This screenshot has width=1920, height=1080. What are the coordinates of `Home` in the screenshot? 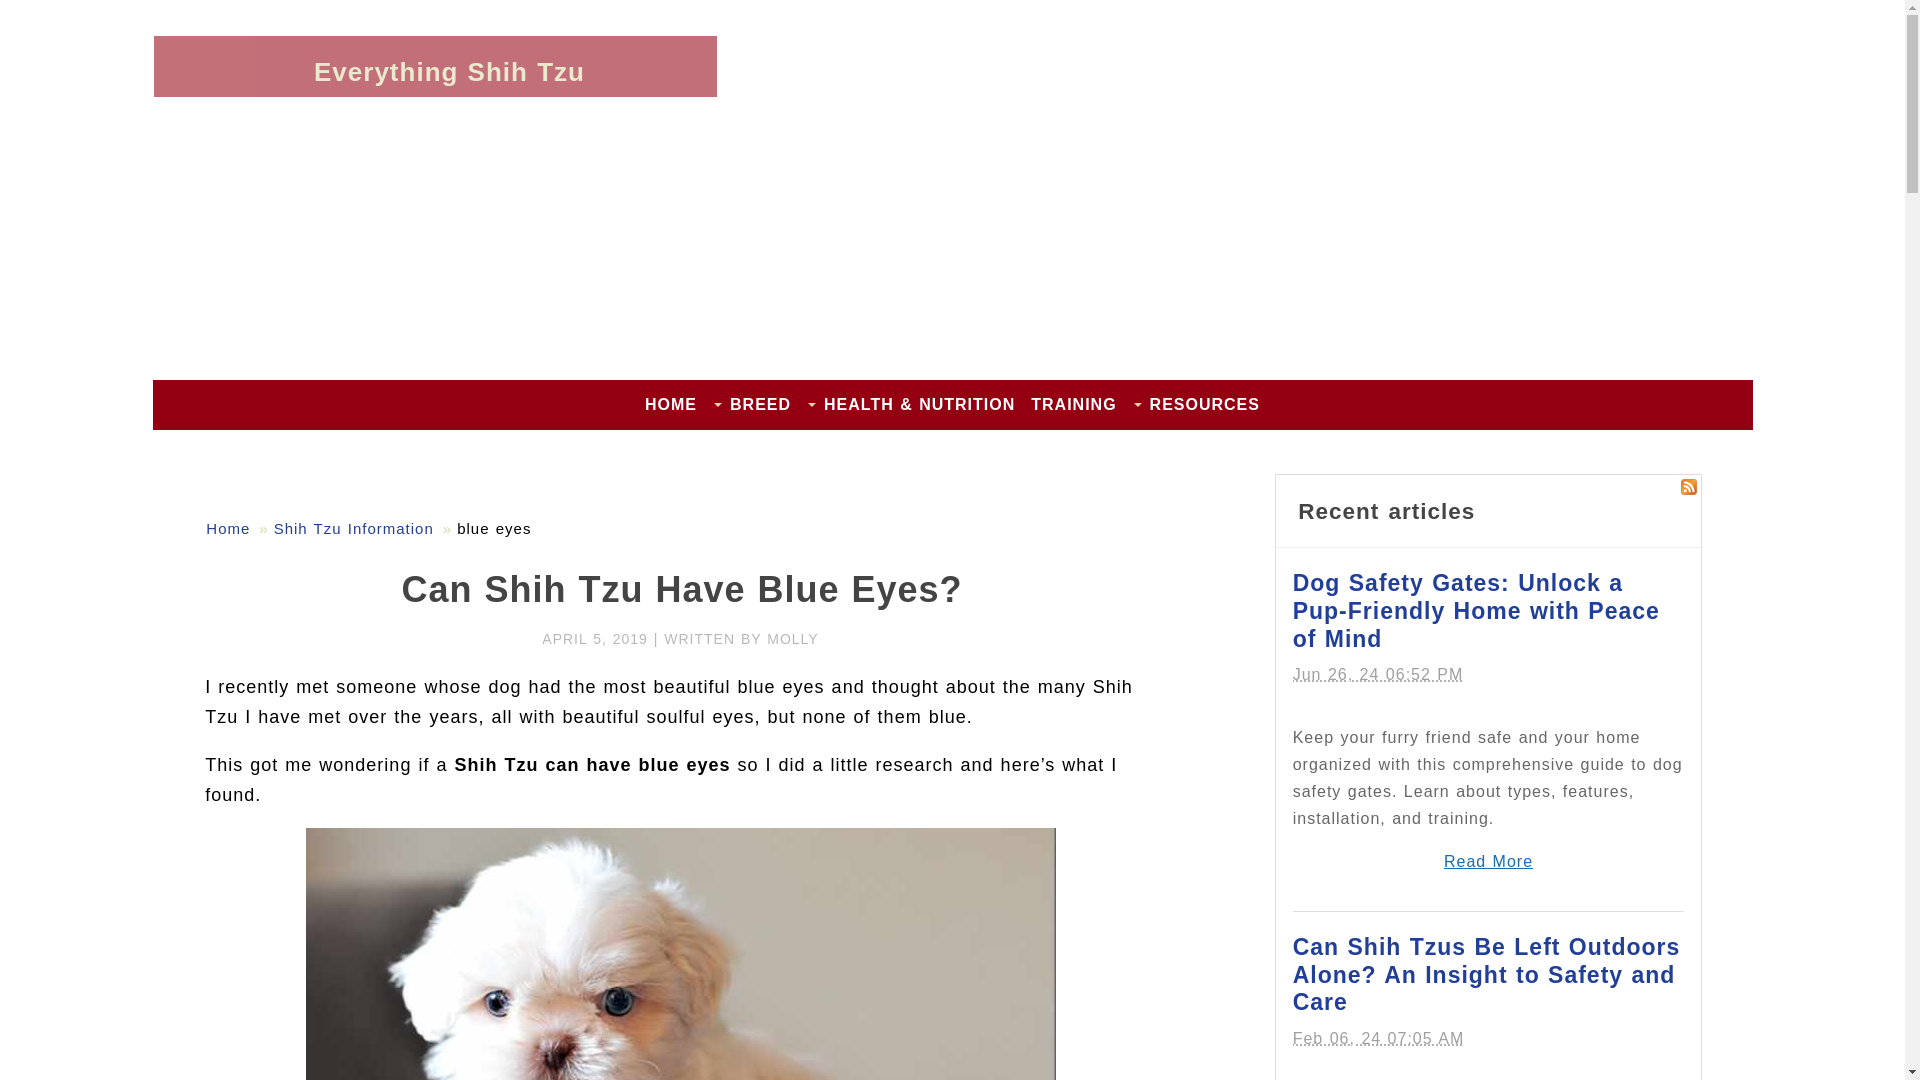 It's located at (227, 528).